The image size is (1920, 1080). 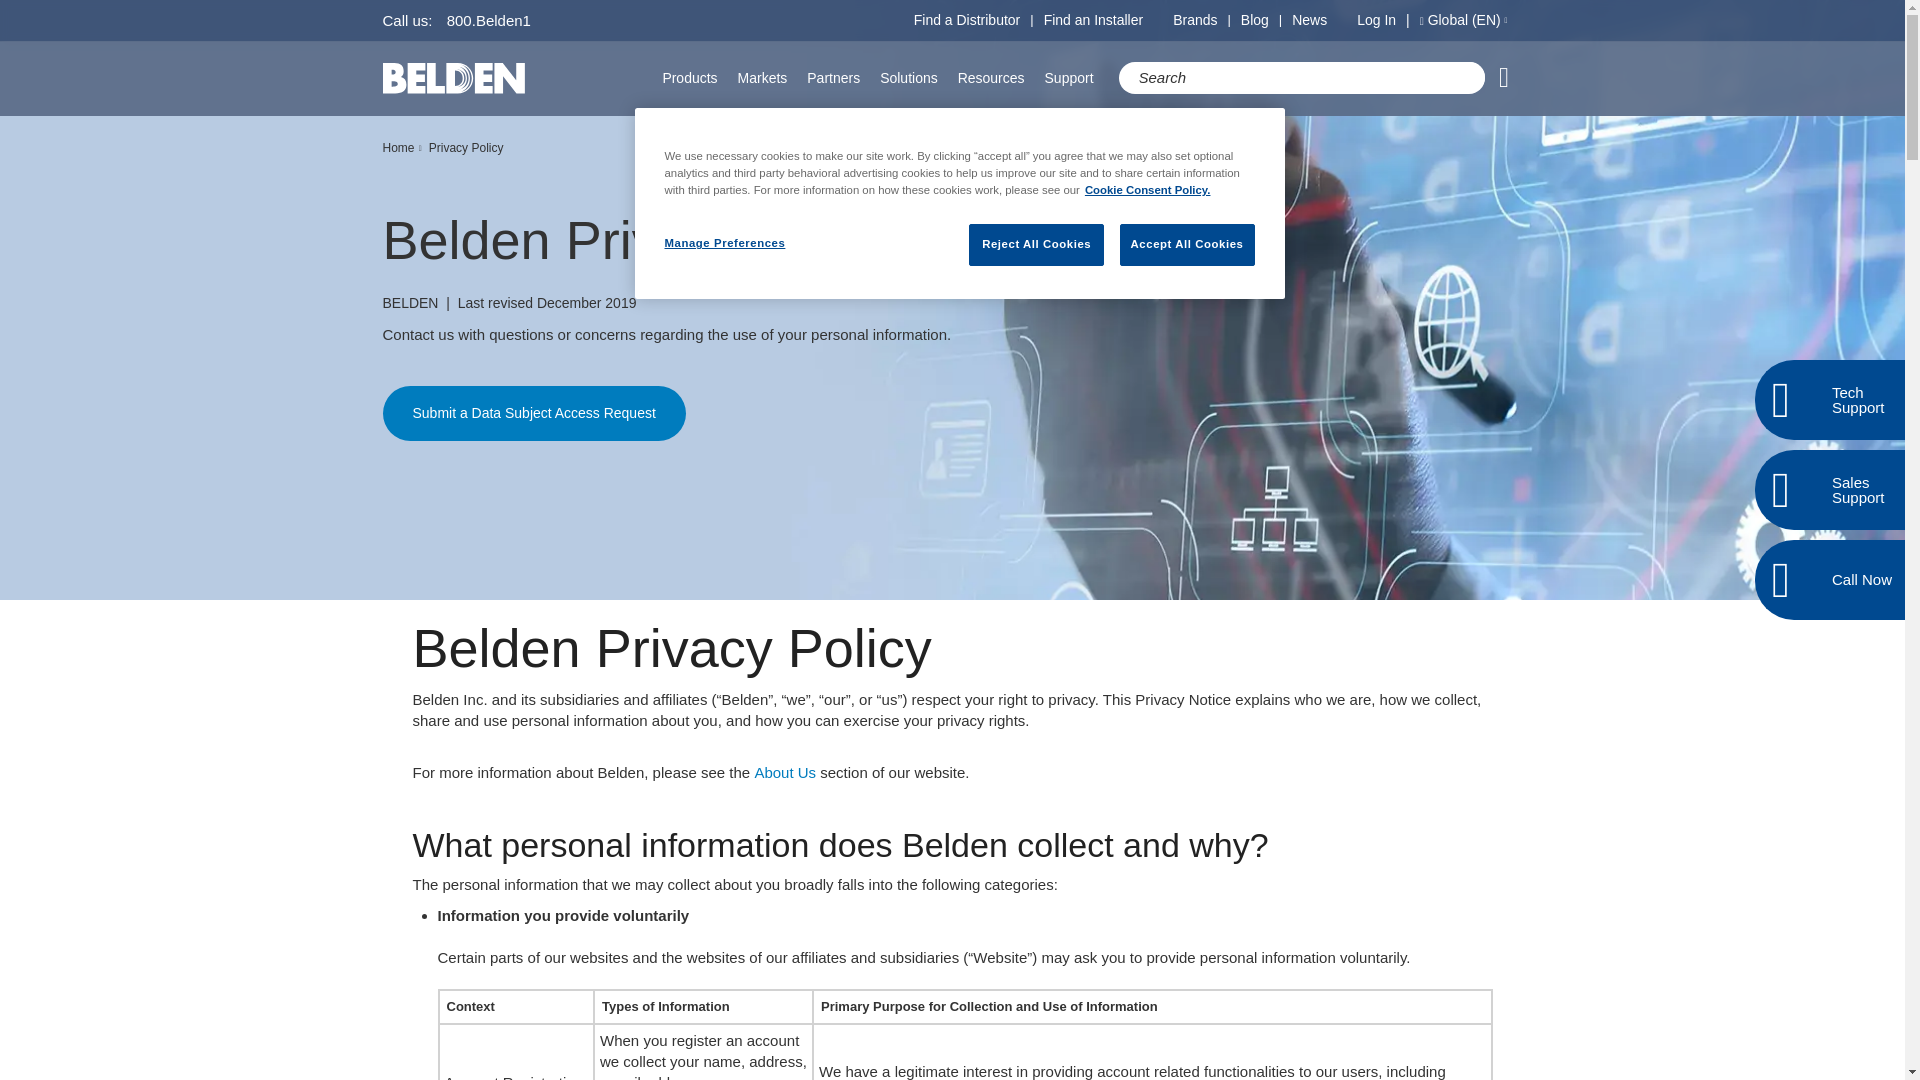 What do you see at coordinates (1388, 20) in the screenshot?
I see `Log In` at bounding box center [1388, 20].